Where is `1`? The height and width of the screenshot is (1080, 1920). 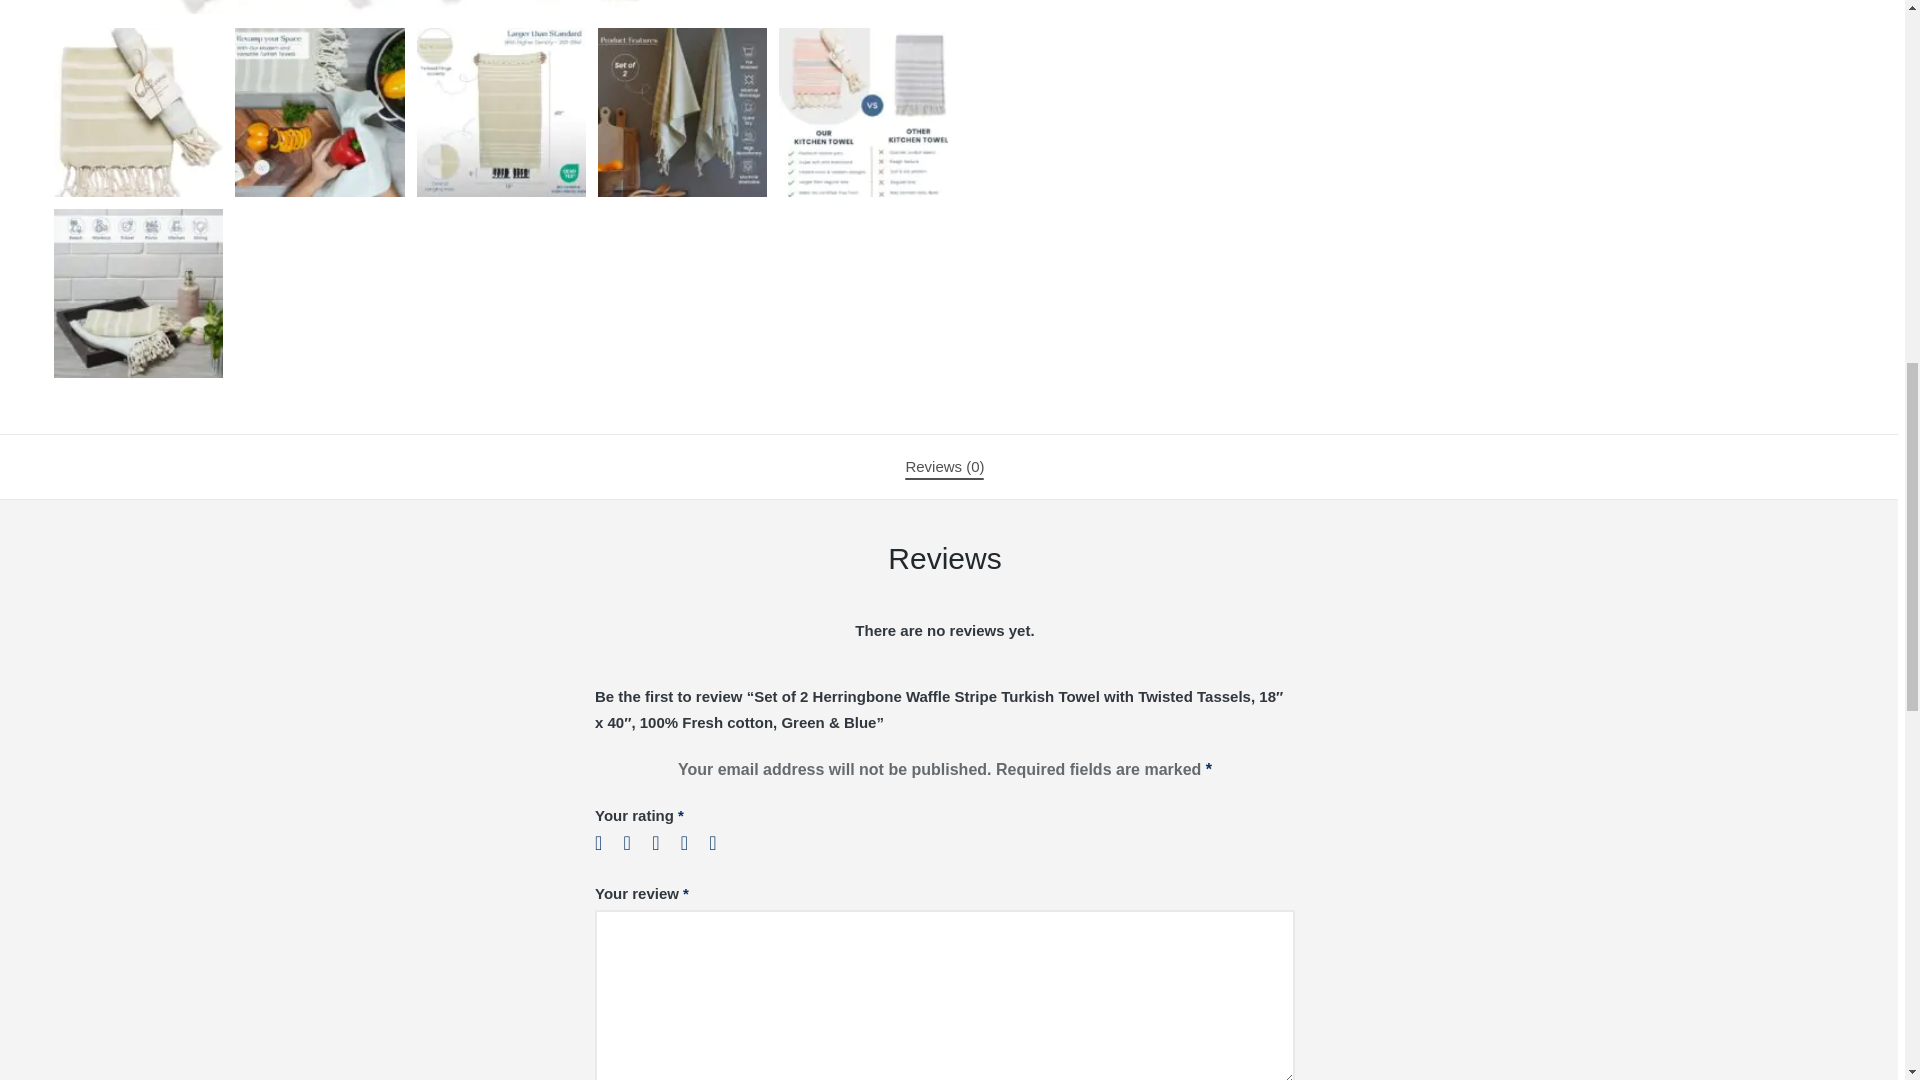 1 is located at coordinates (606, 842).